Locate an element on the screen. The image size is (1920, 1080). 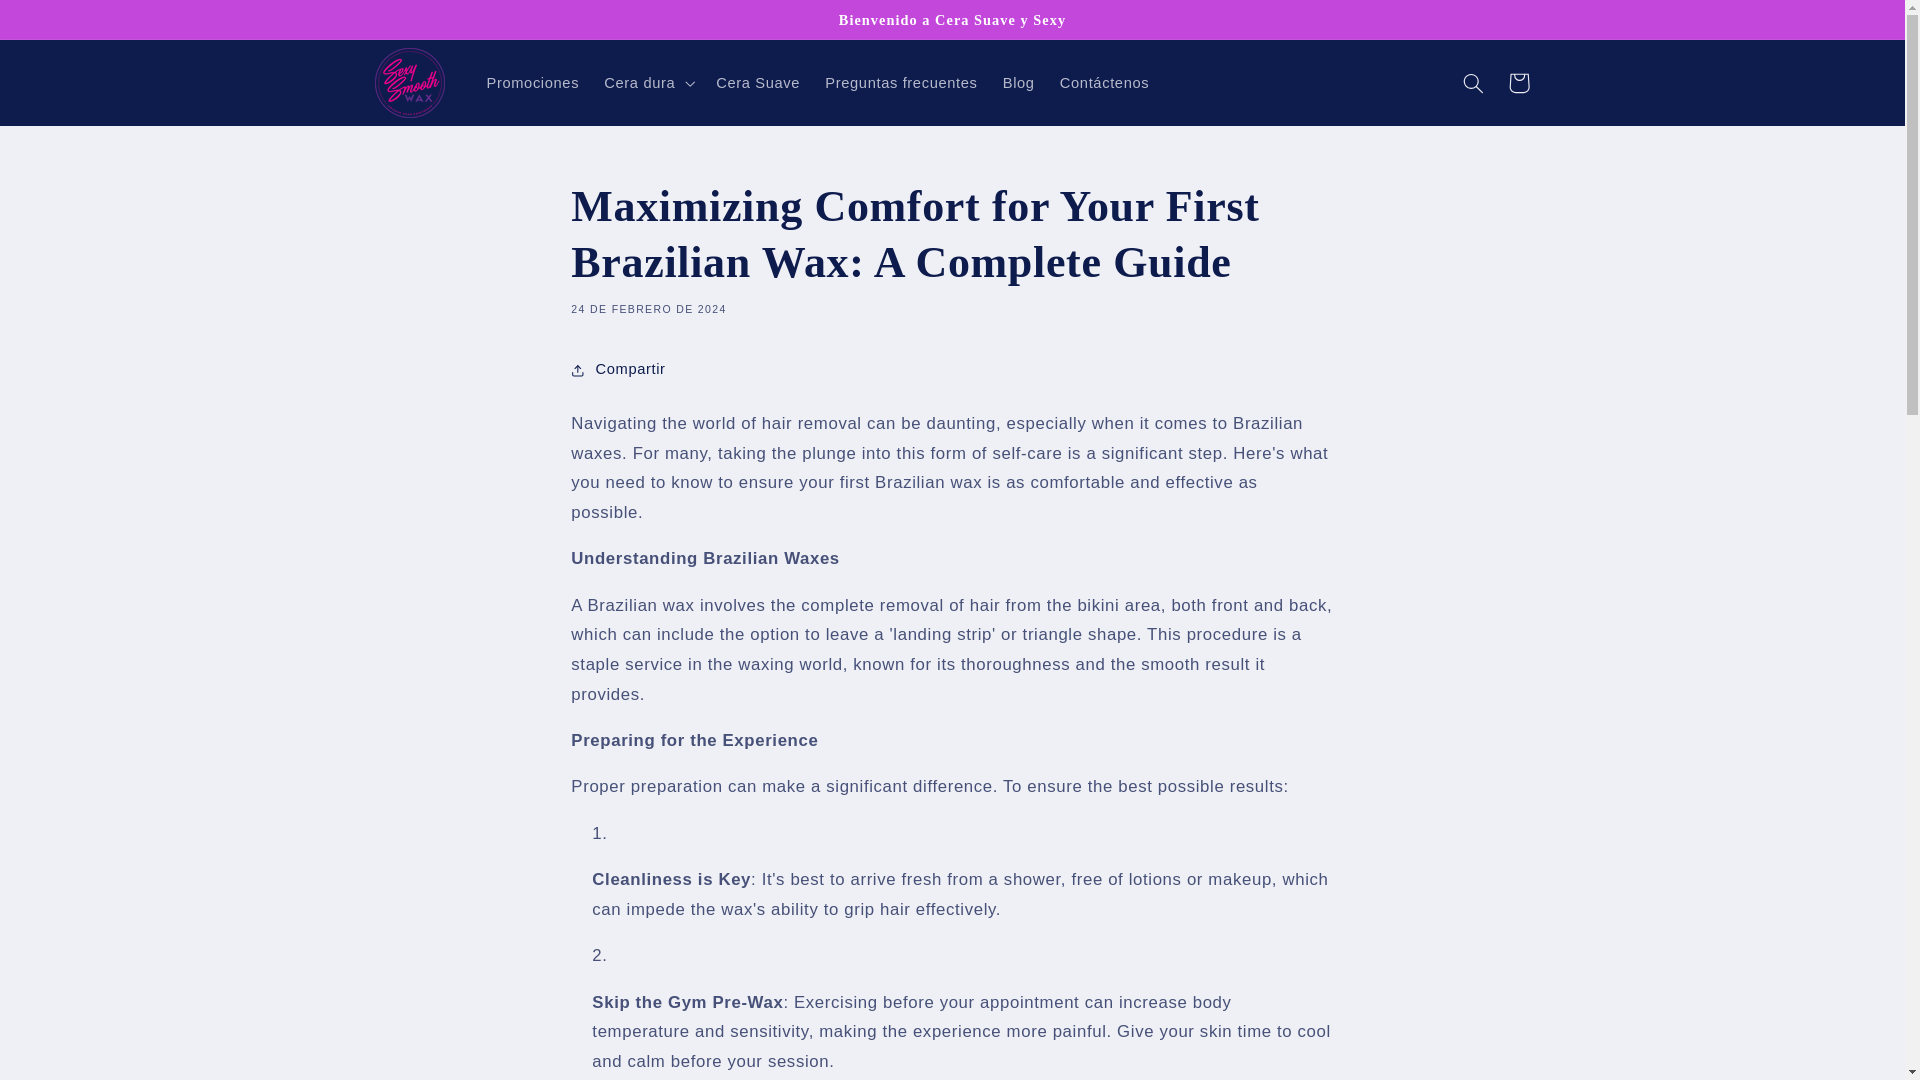
Cera Suave is located at coordinates (758, 82).